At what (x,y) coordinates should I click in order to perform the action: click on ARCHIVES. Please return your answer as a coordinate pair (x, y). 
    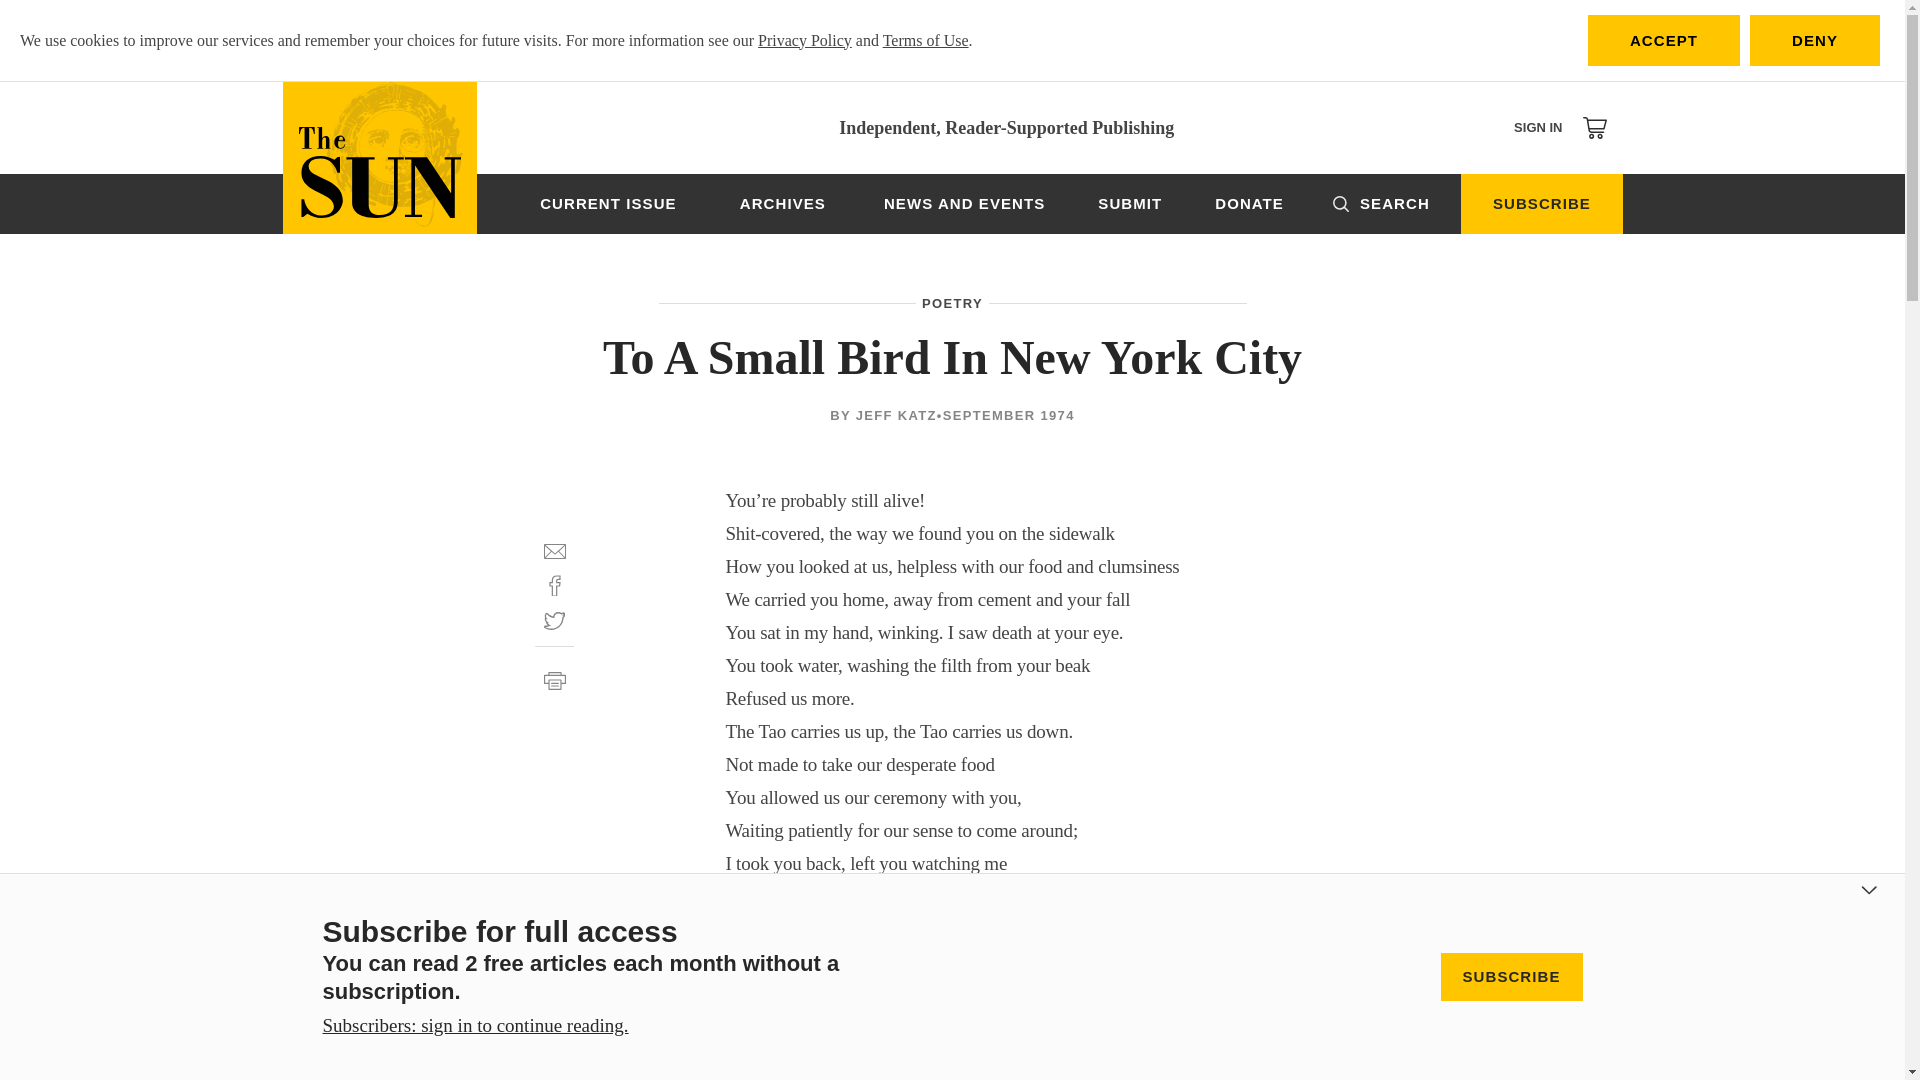
    Looking at the image, I should click on (782, 204).